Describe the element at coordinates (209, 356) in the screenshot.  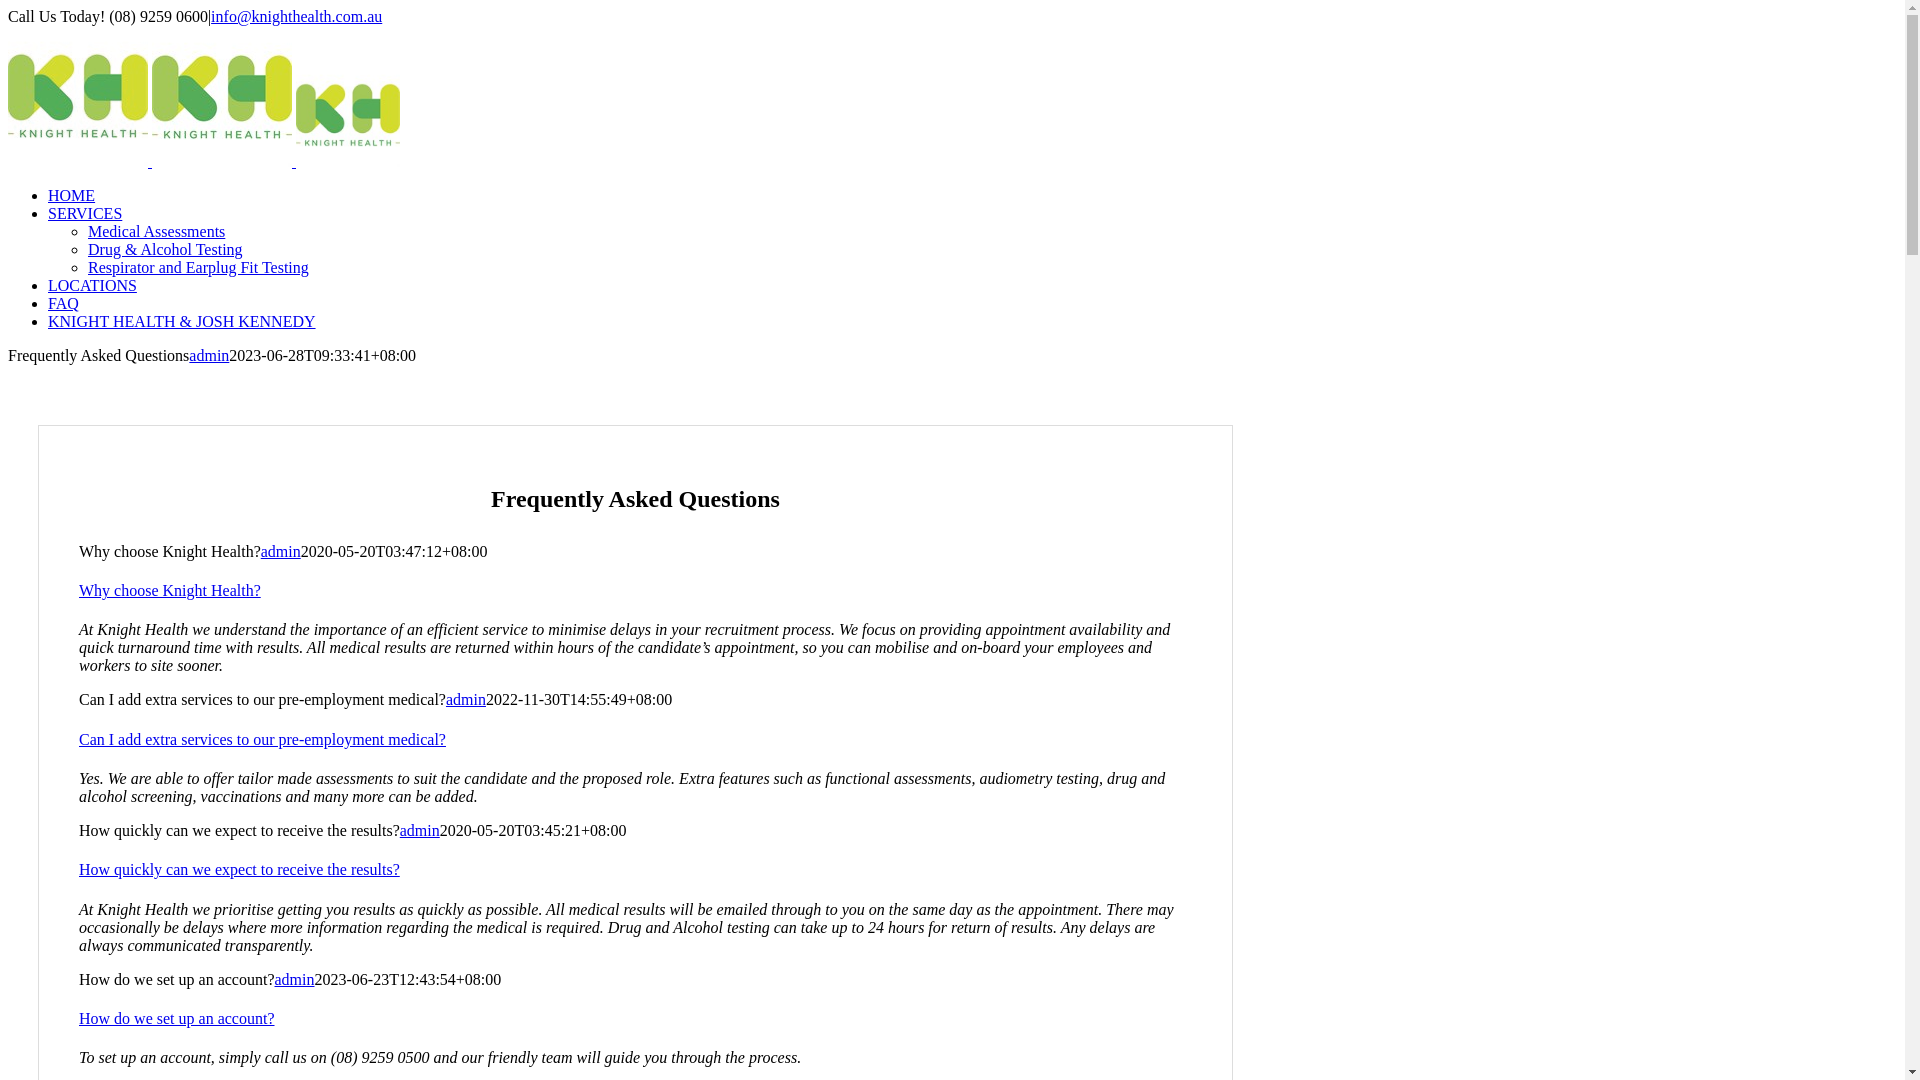
I see `admin` at that location.